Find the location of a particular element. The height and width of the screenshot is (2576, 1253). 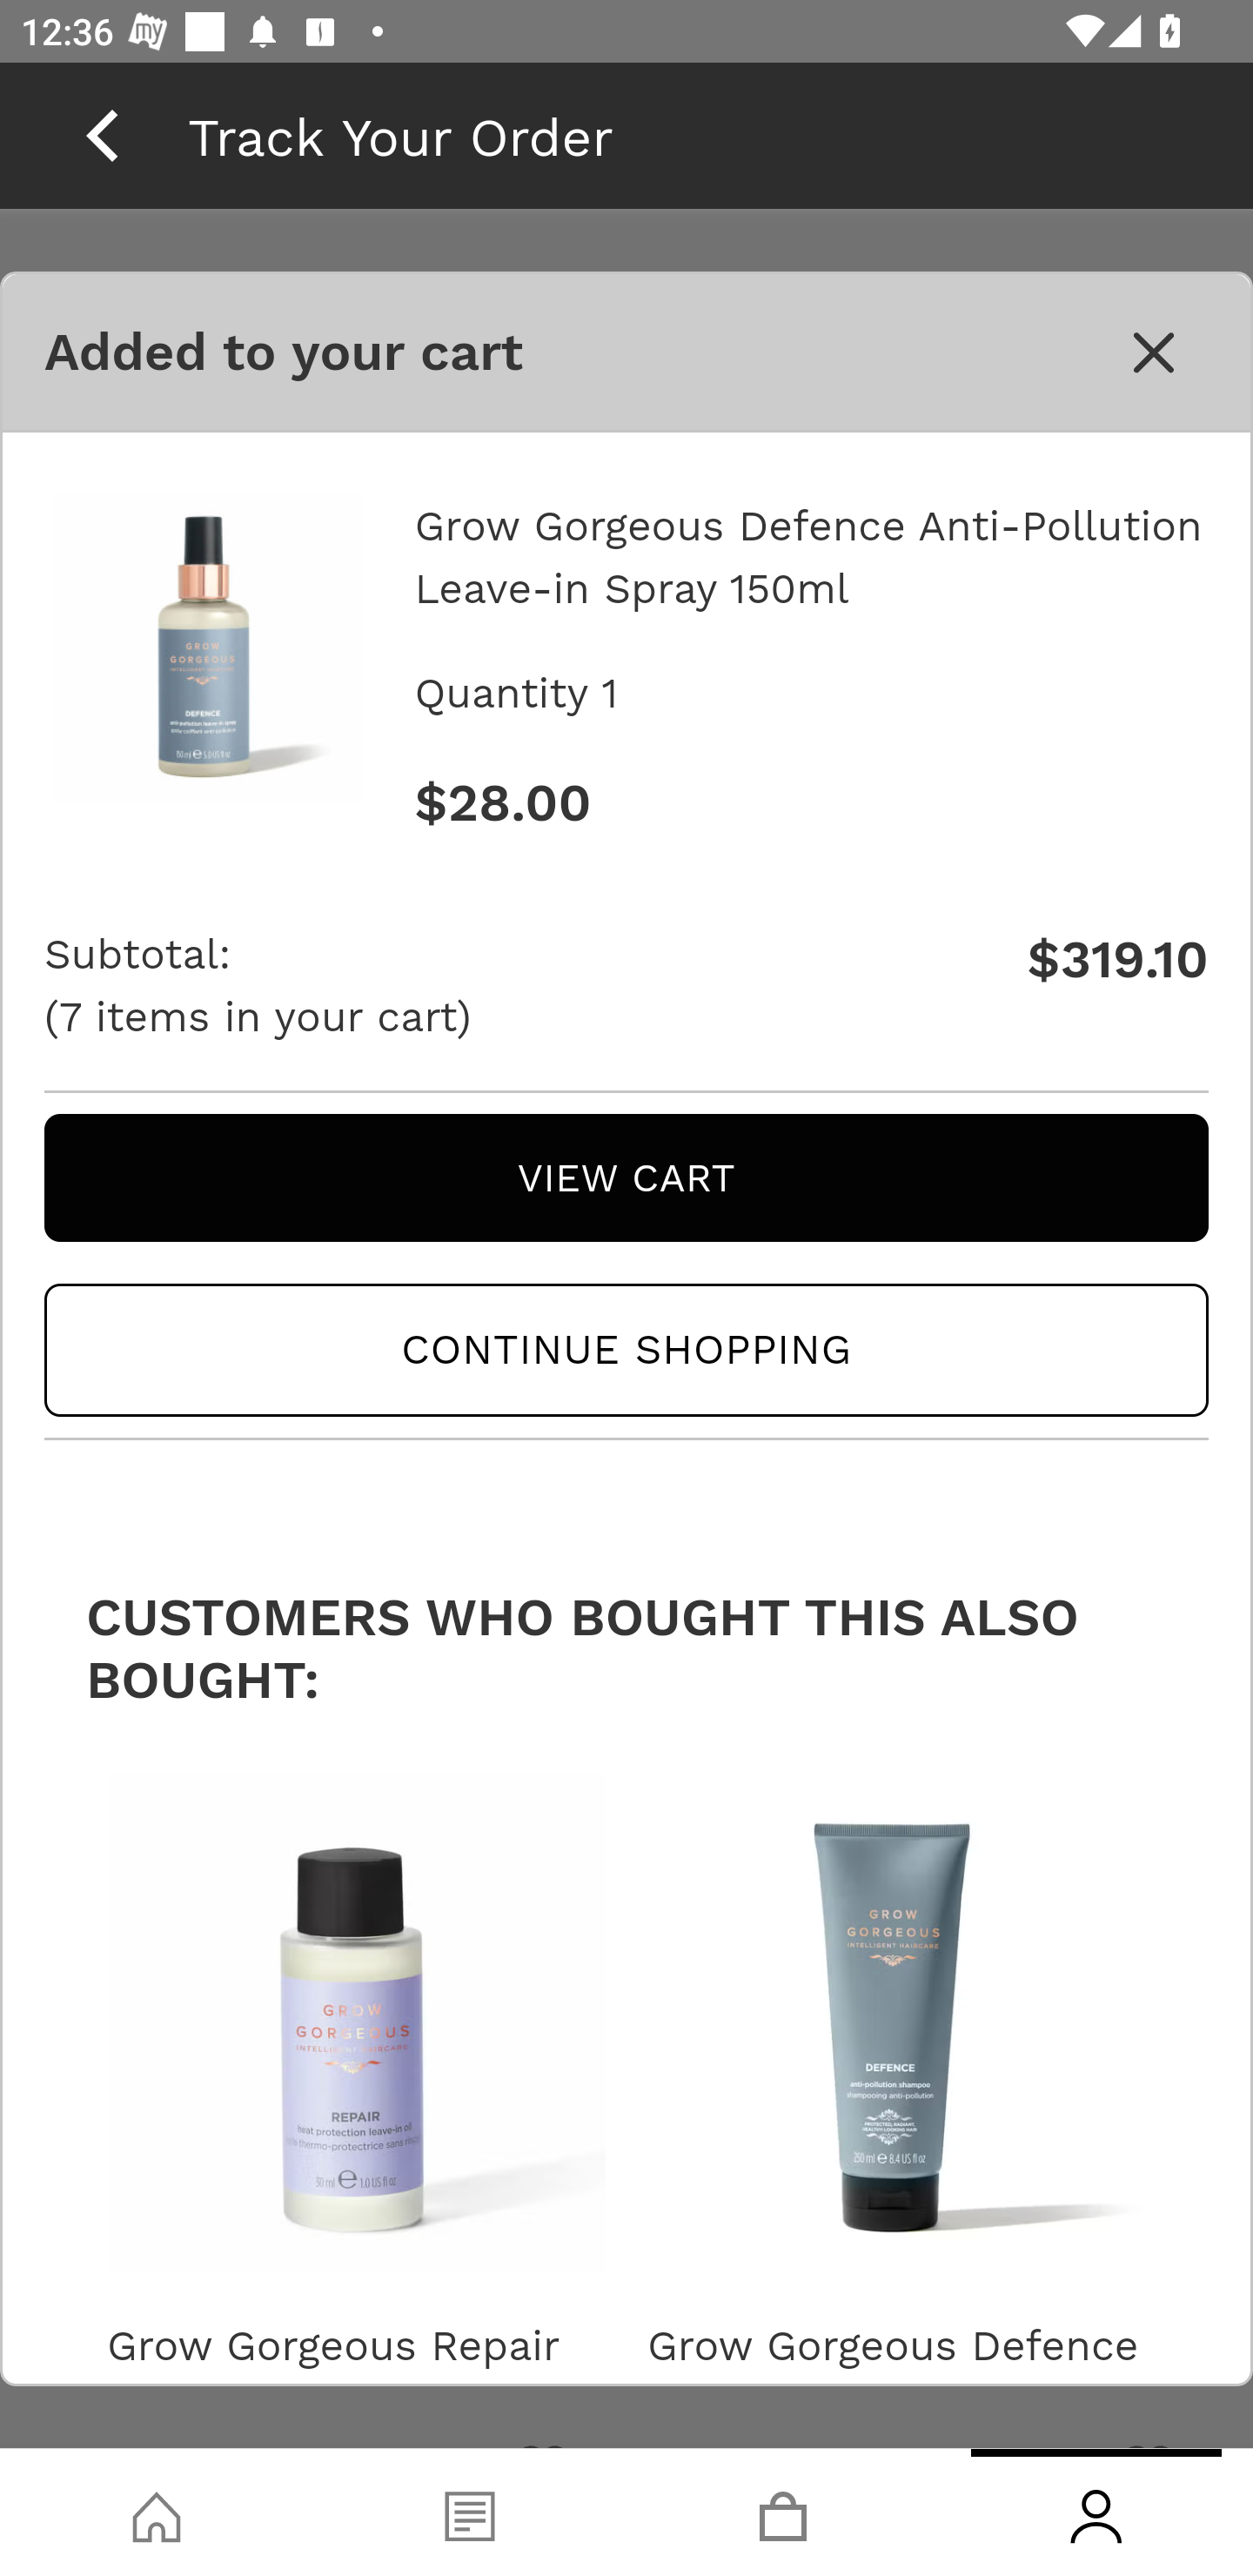

Account, tab, 4 of 4 is located at coordinates (1096, 2512).